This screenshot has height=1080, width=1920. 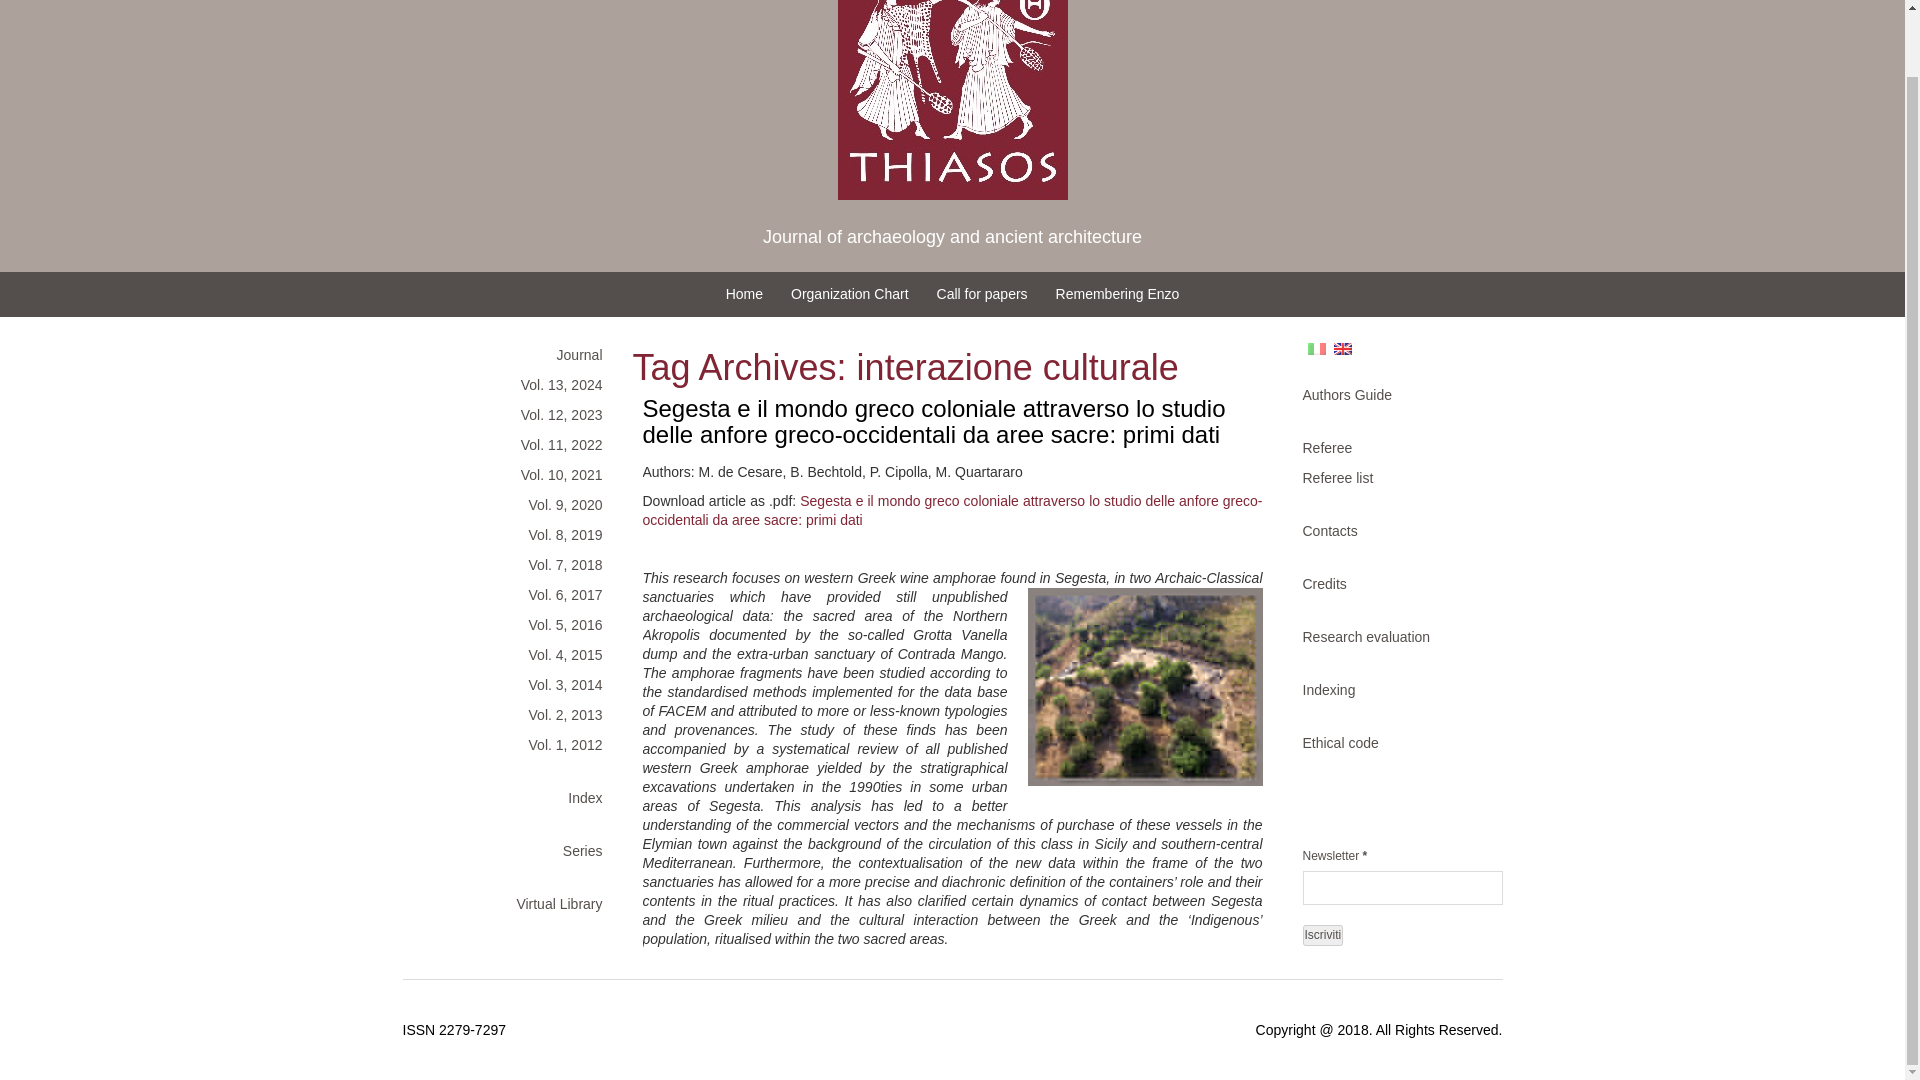 I want to click on Vol. 3, 2014, so click(x=512, y=684).